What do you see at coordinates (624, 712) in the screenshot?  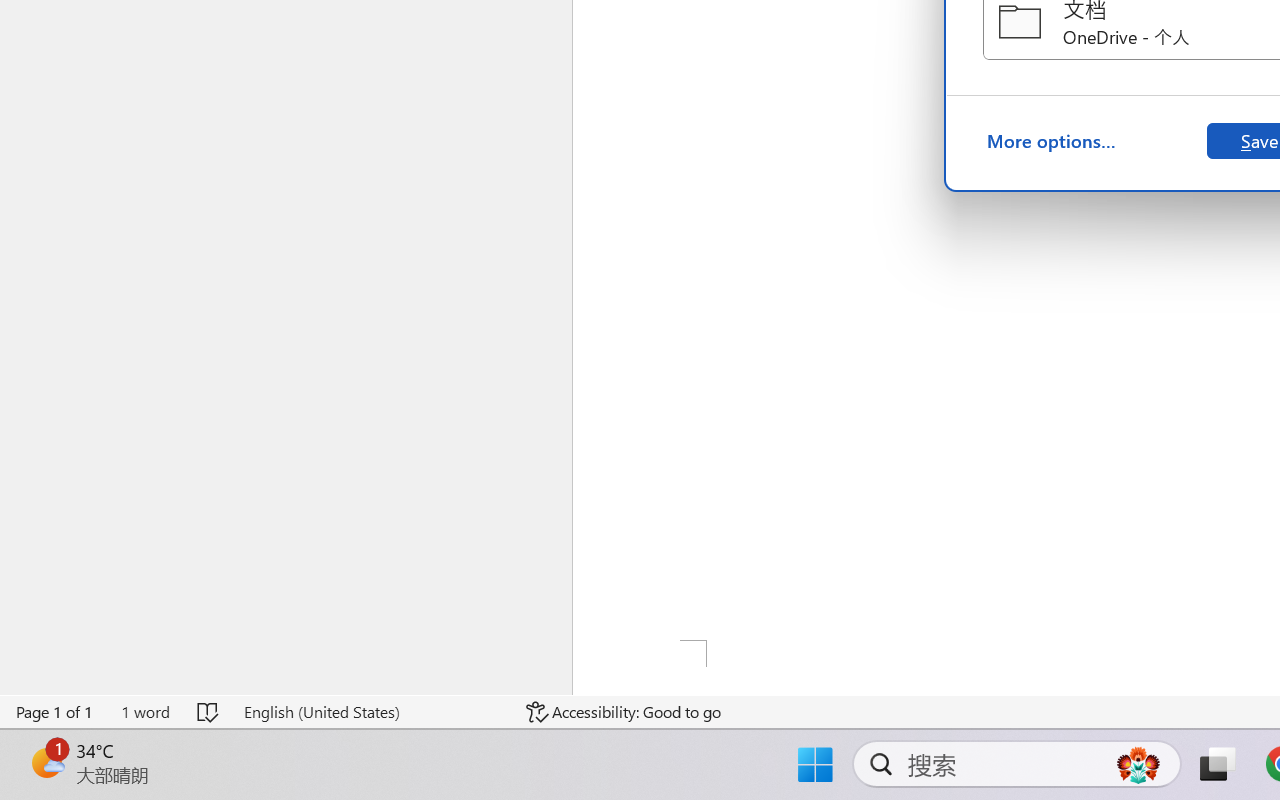 I see `Accessibility Checker Accessibility: Good to go` at bounding box center [624, 712].